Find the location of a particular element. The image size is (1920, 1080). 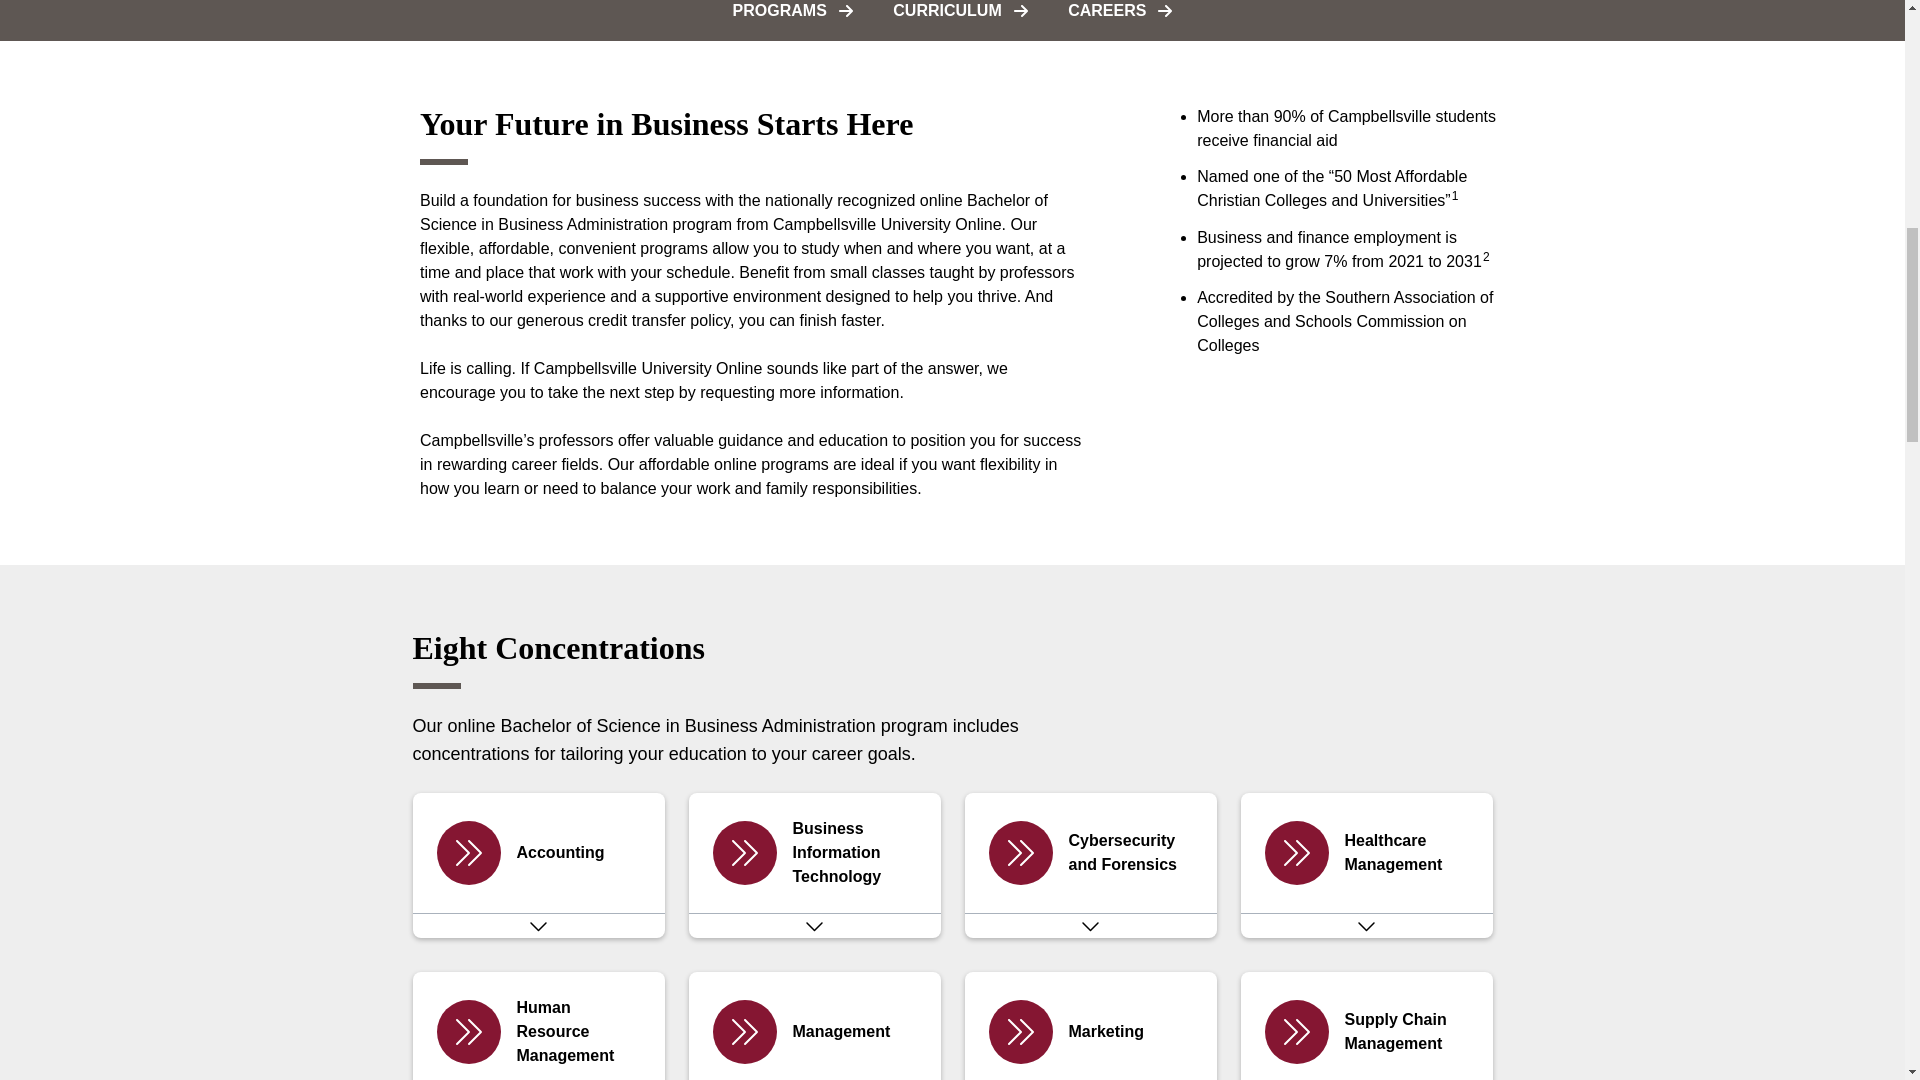

Human Resource Management is located at coordinates (538, 1026).